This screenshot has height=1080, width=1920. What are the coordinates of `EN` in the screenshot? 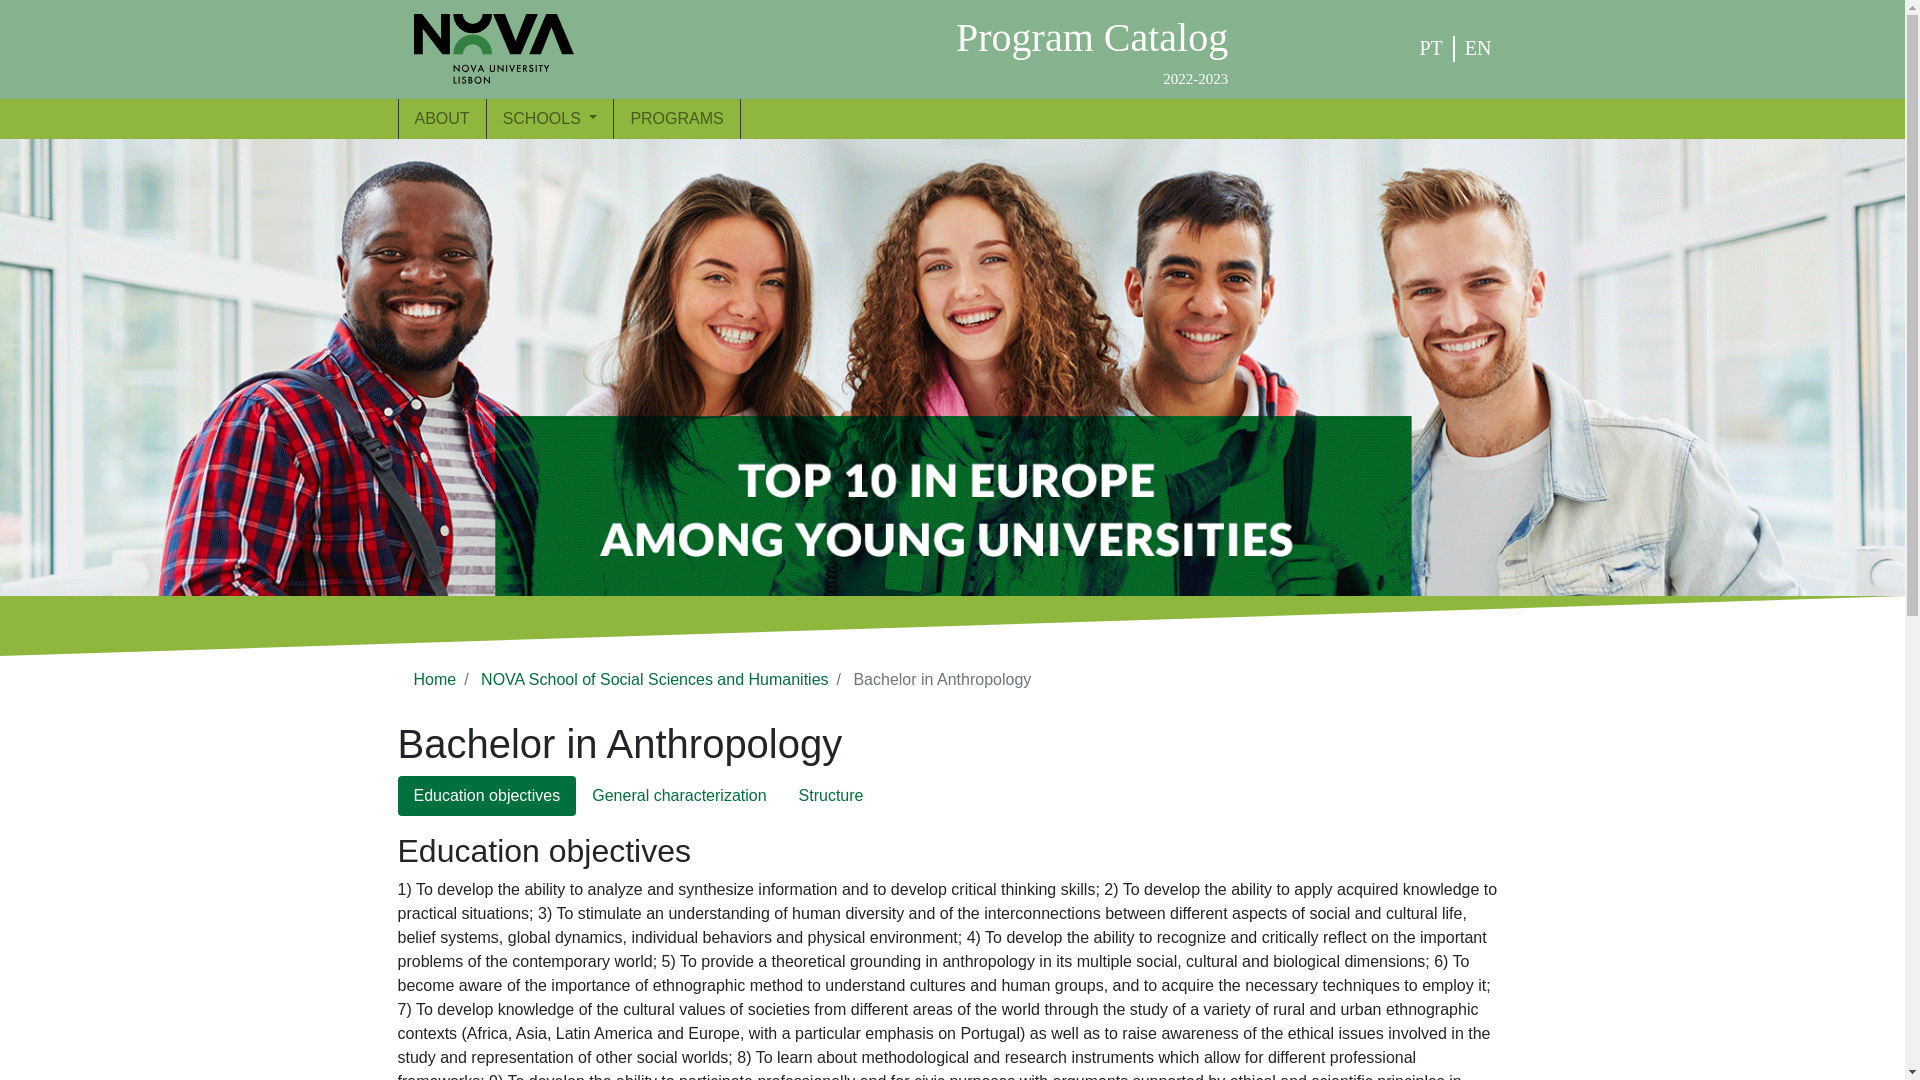 It's located at (1478, 48).